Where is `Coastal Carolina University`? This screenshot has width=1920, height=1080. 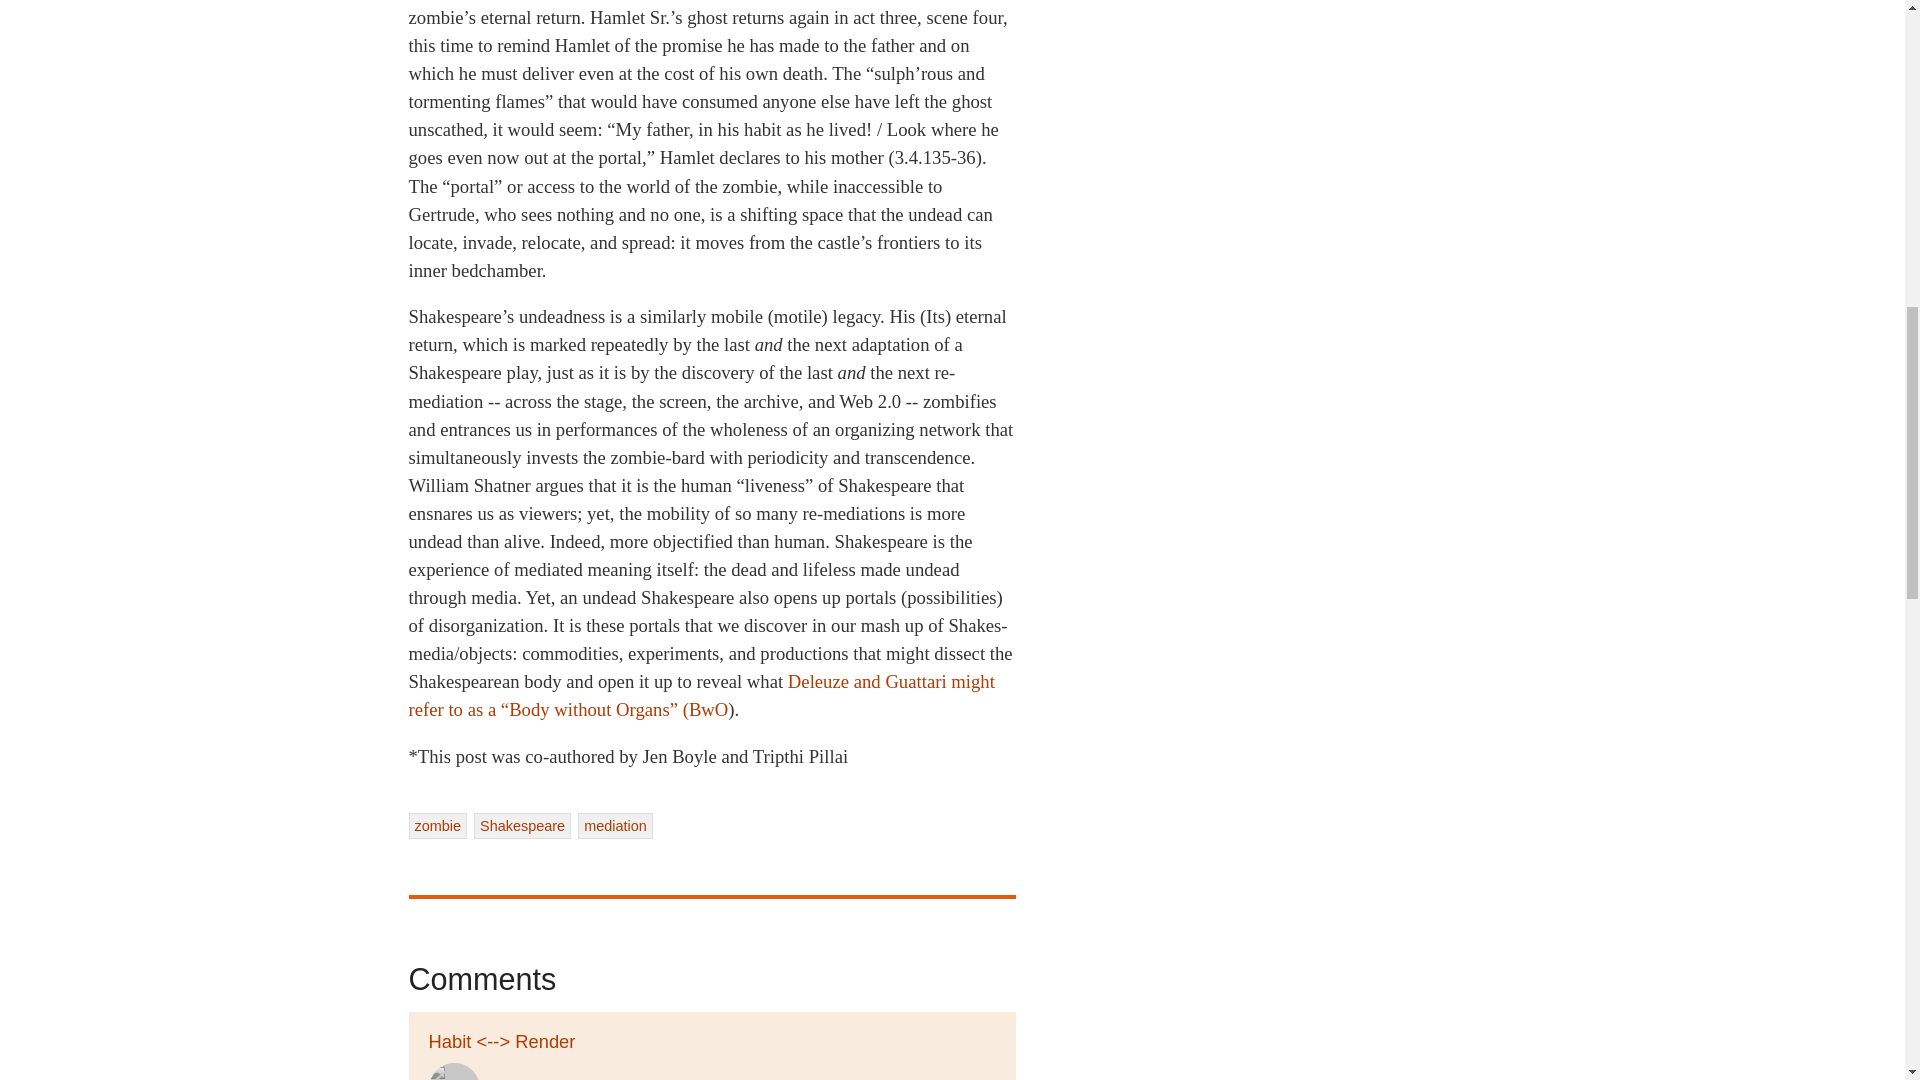 Coastal Carolina University is located at coordinates (730, 1078).